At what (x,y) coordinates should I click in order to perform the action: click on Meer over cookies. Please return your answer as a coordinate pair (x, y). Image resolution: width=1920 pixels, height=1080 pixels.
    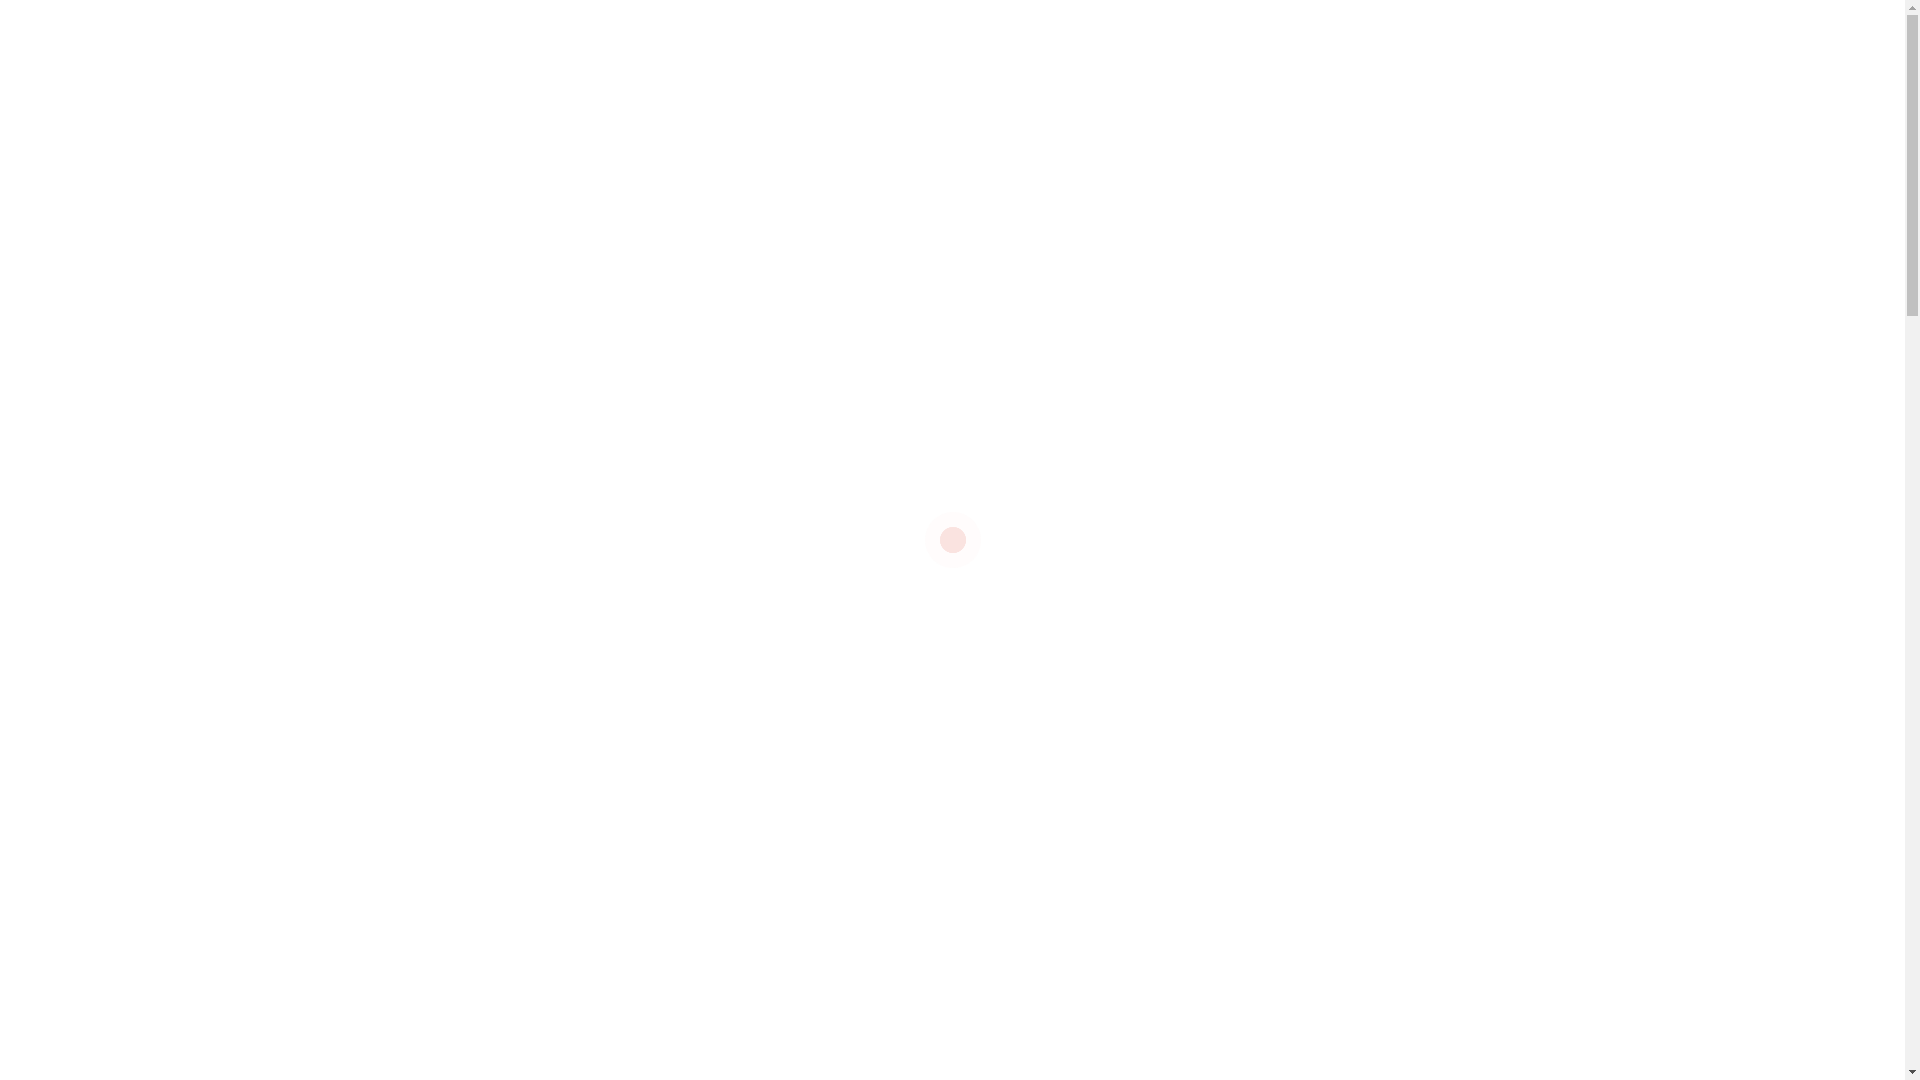
    Looking at the image, I should click on (1597, 962).